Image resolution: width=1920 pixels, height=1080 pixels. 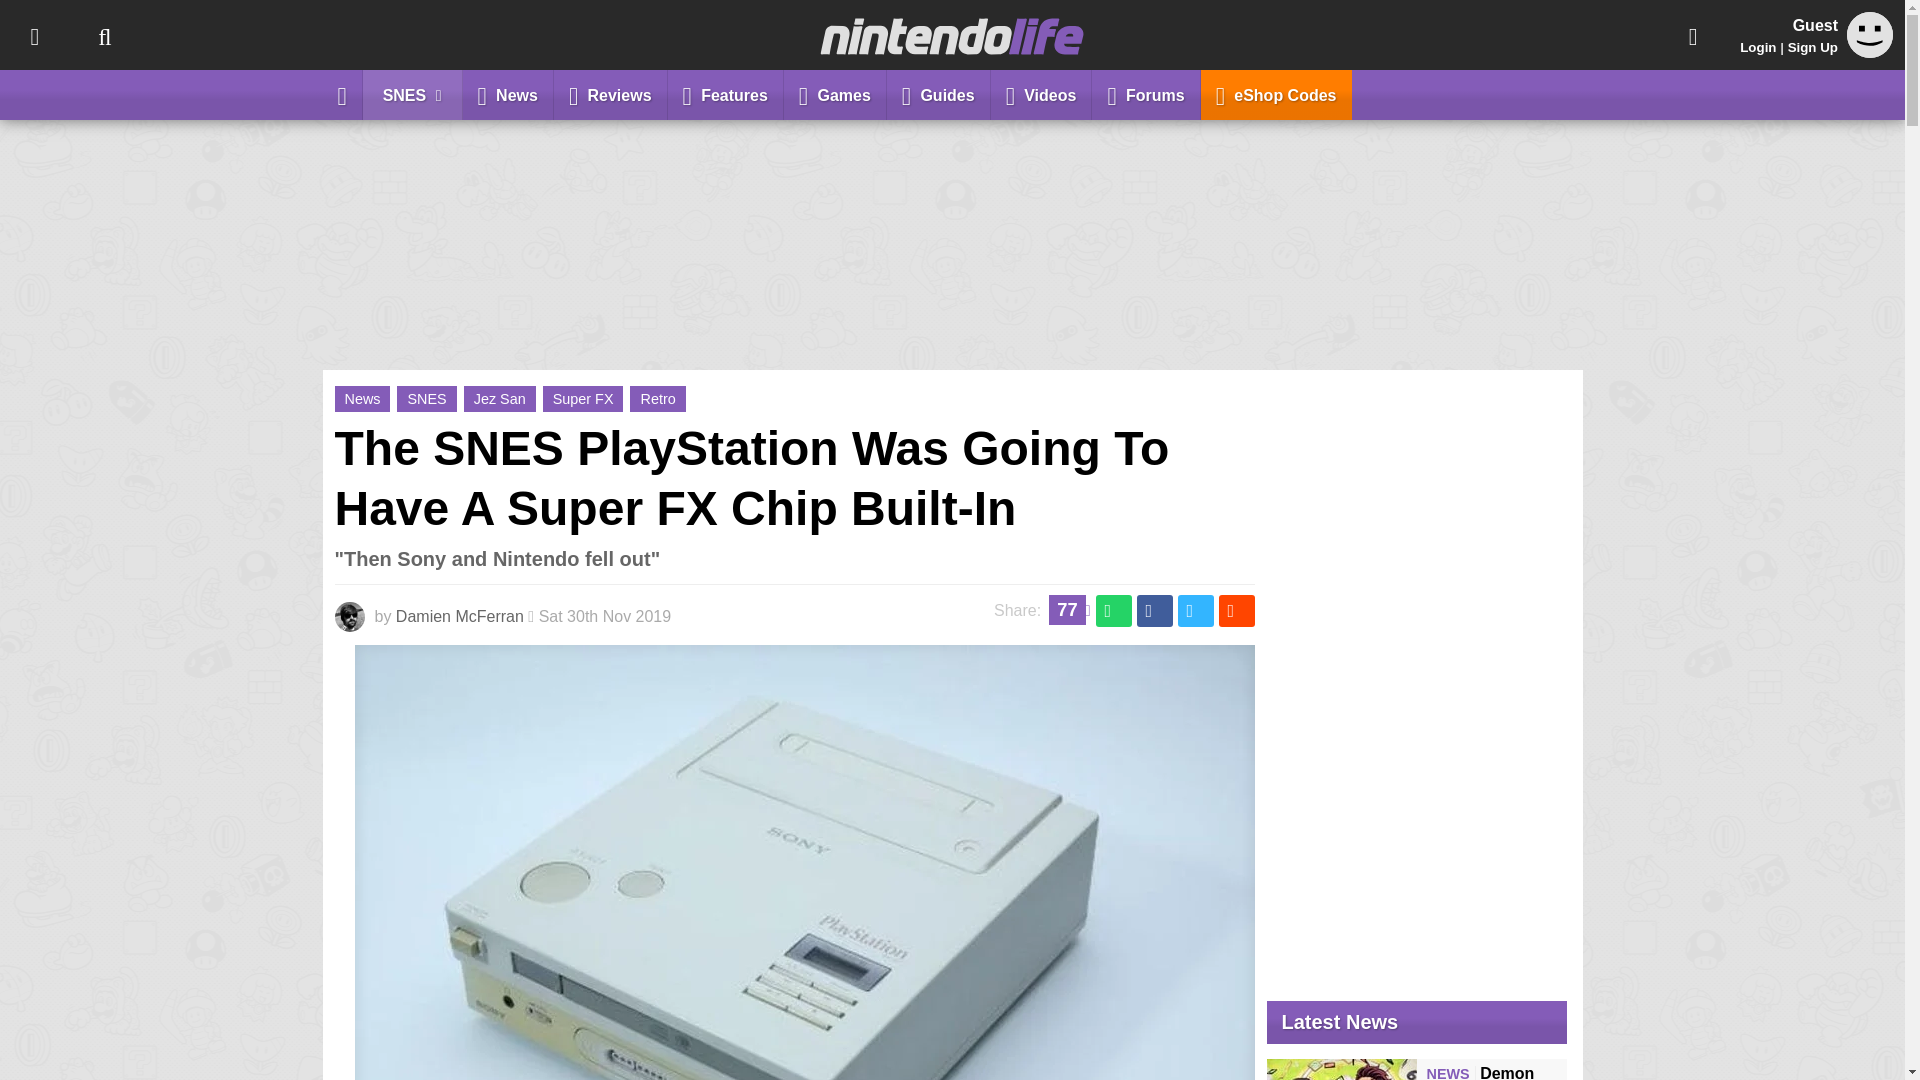 I want to click on Games, so click(x=835, y=94).